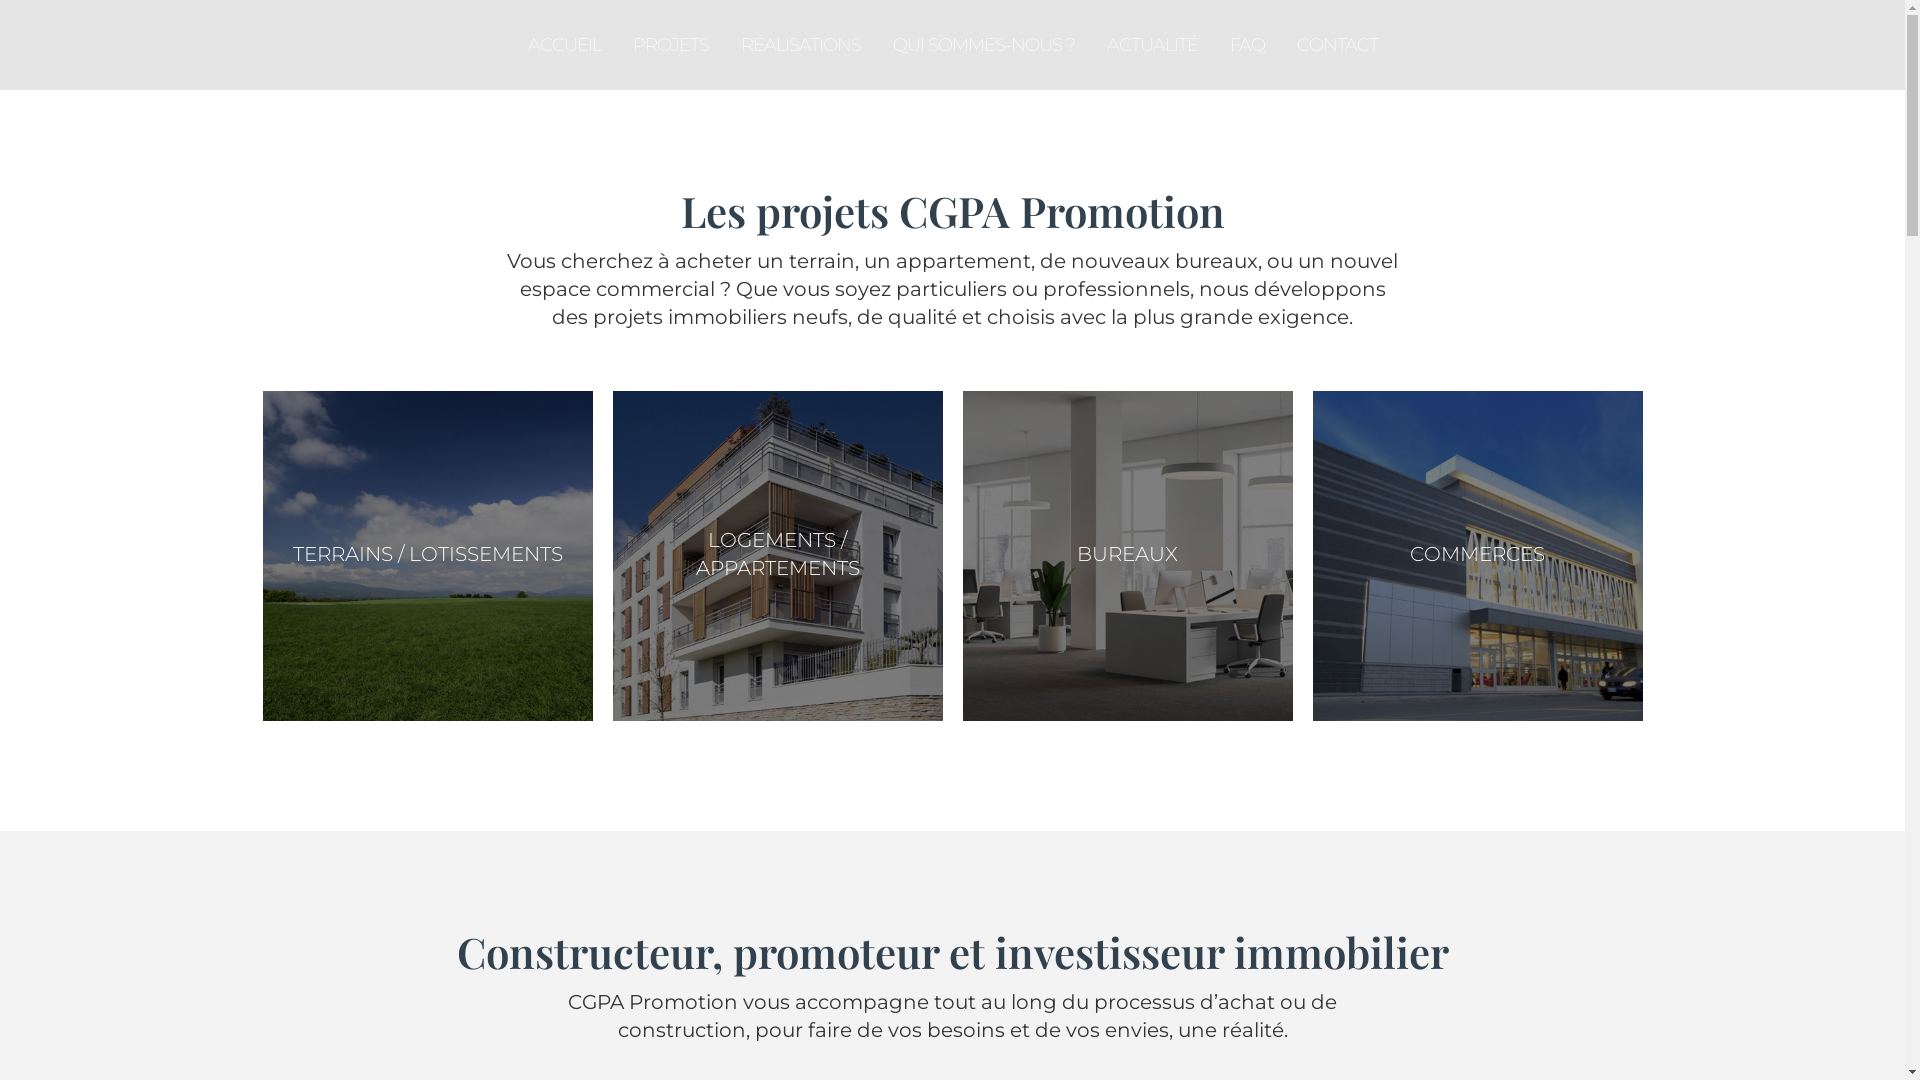 This screenshot has width=1920, height=1080. Describe the element at coordinates (1248, 45) in the screenshot. I see `FAQ` at that location.